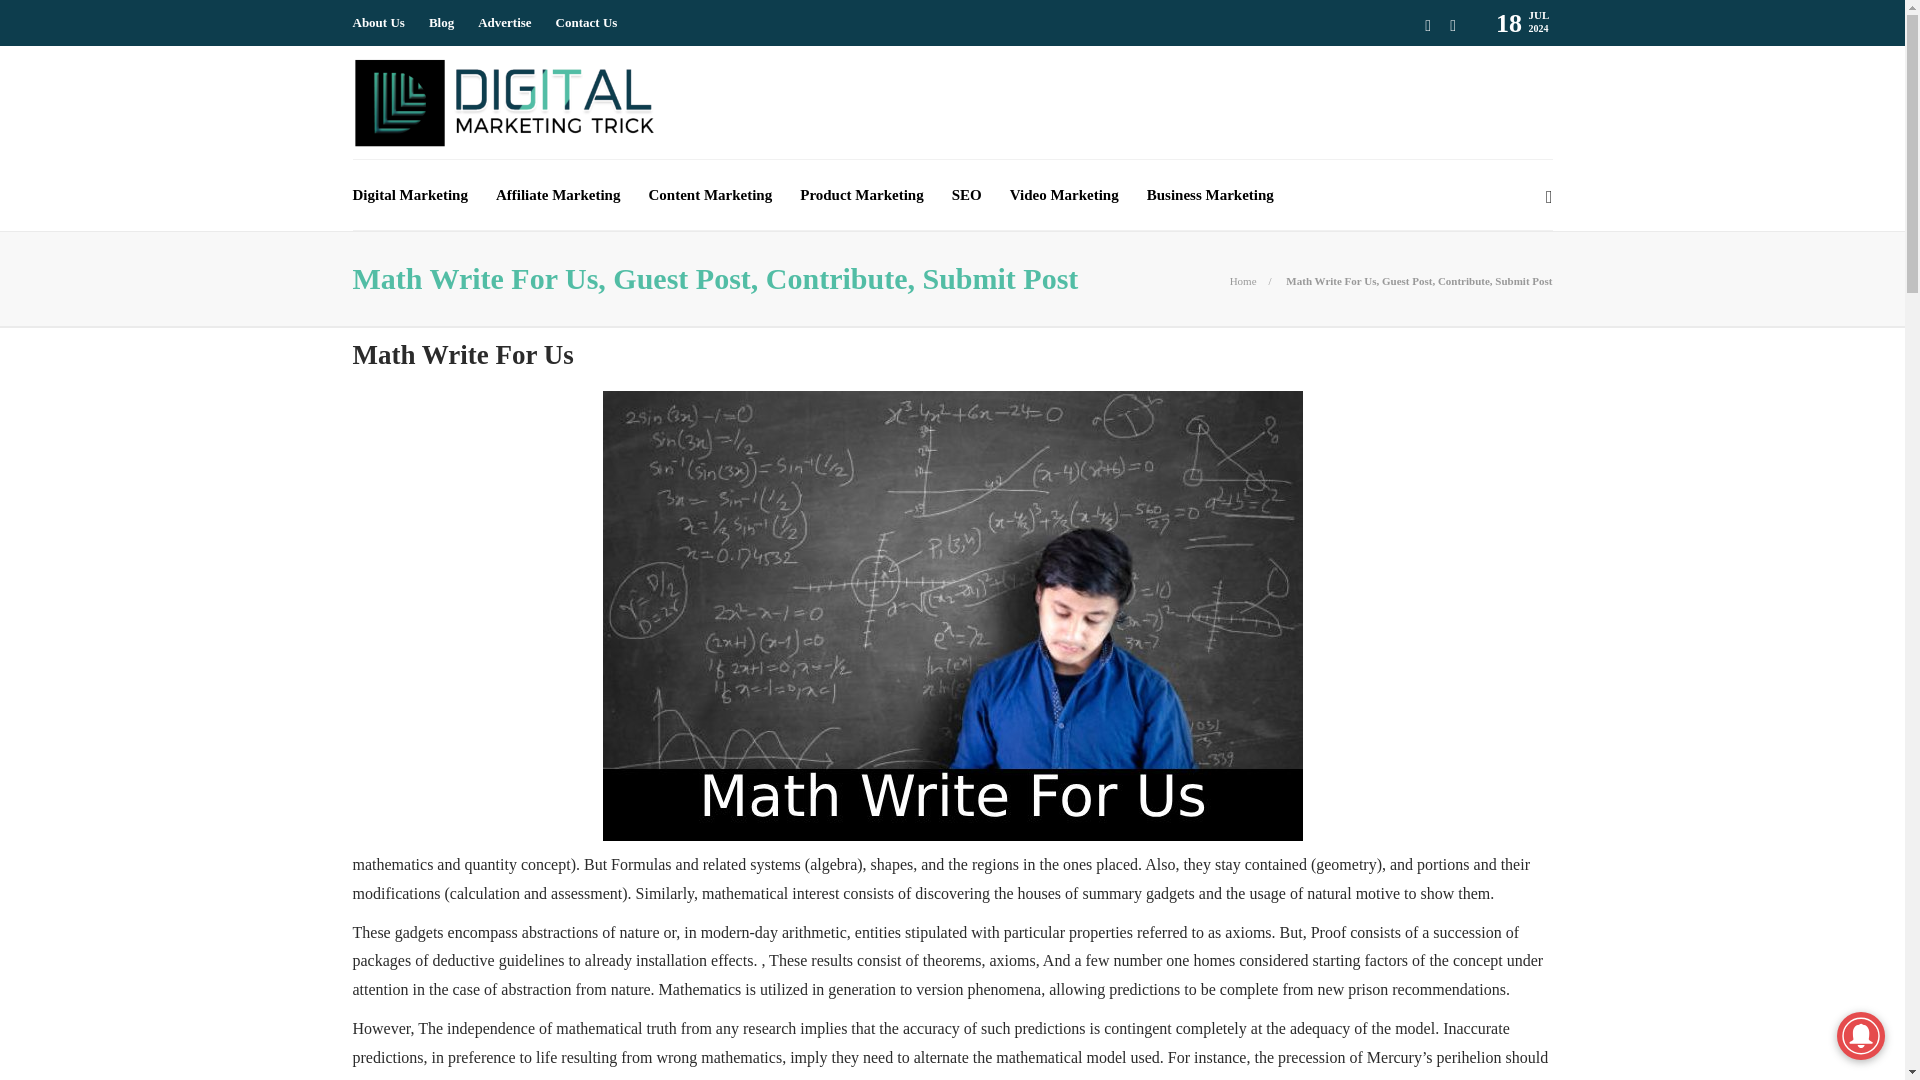 This screenshot has width=1920, height=1080. I want to click on Digital Marketing, so click(408, 194).